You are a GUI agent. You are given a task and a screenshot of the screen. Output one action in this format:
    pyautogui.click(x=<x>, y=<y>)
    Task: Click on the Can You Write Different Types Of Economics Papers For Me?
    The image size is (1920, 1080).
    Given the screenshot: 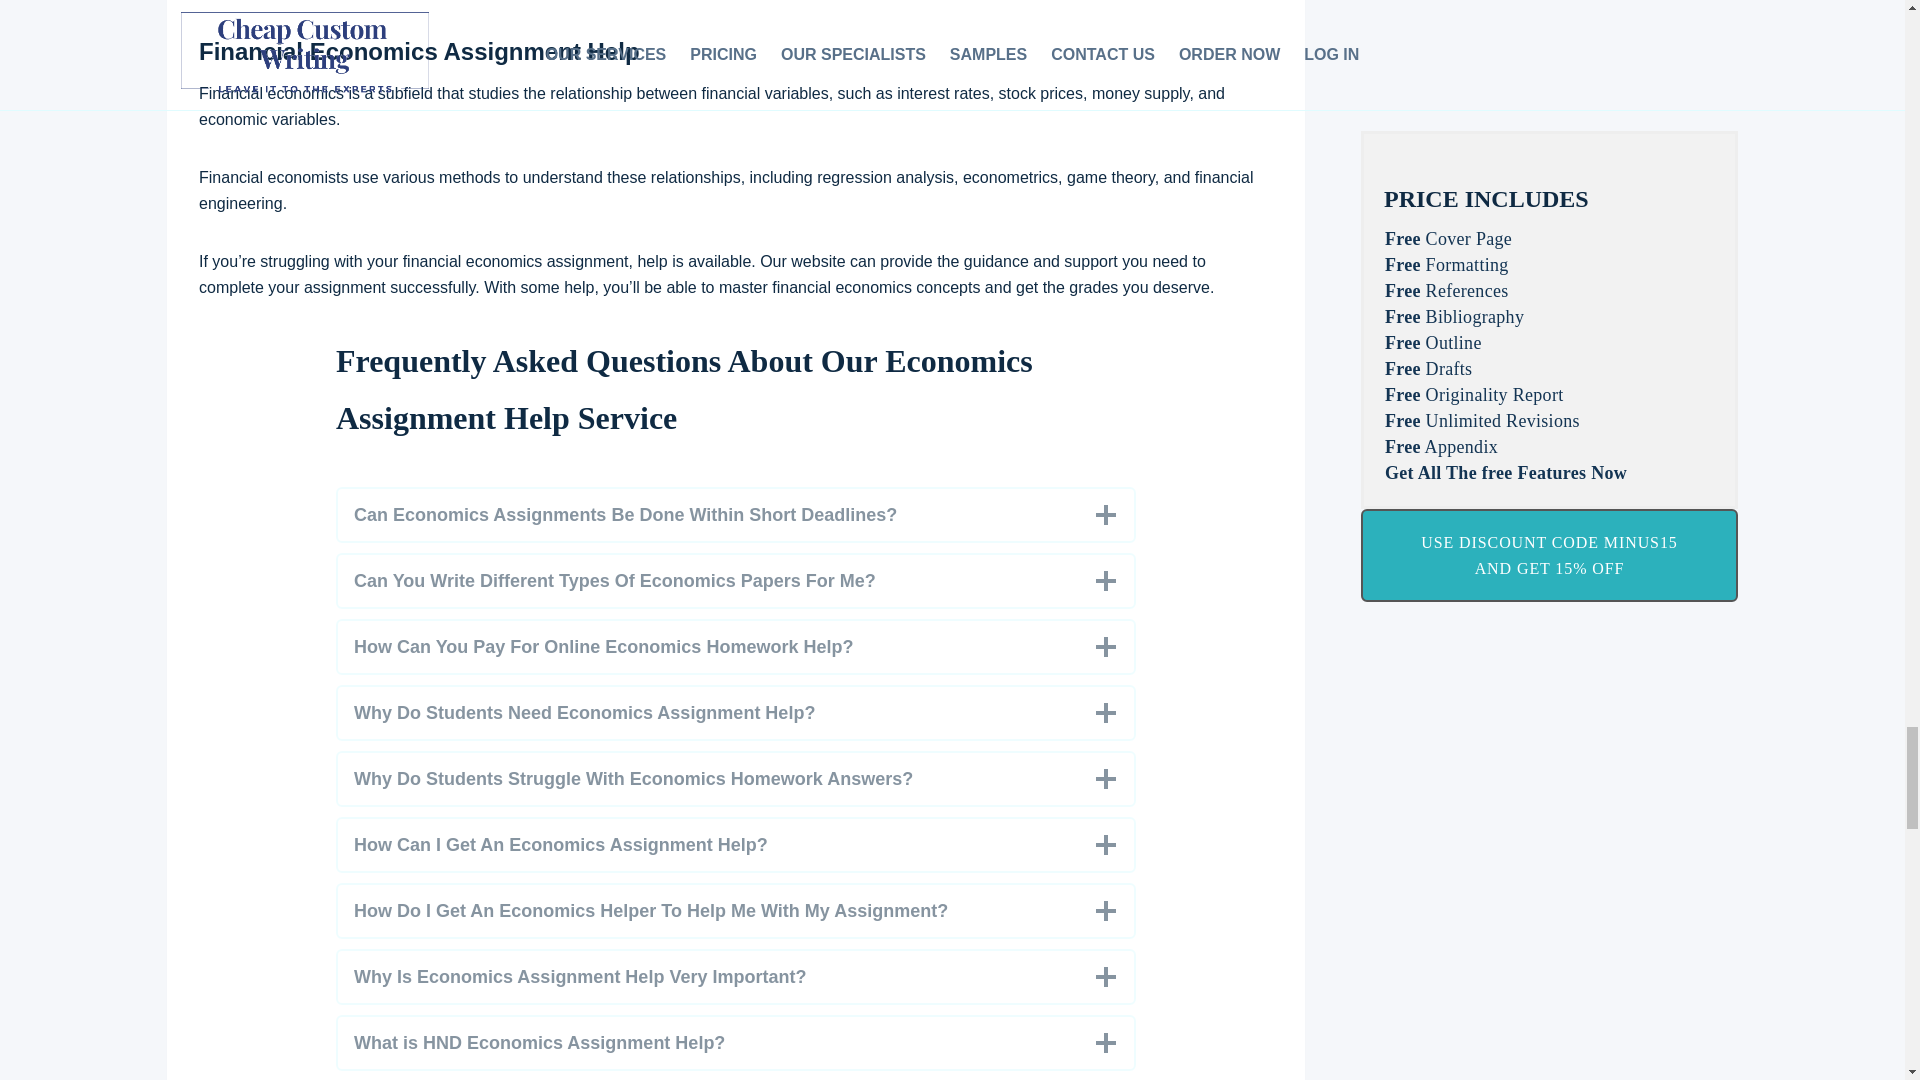 What is the action you would take?
    pyautogui.click(x=736, y=580)
    